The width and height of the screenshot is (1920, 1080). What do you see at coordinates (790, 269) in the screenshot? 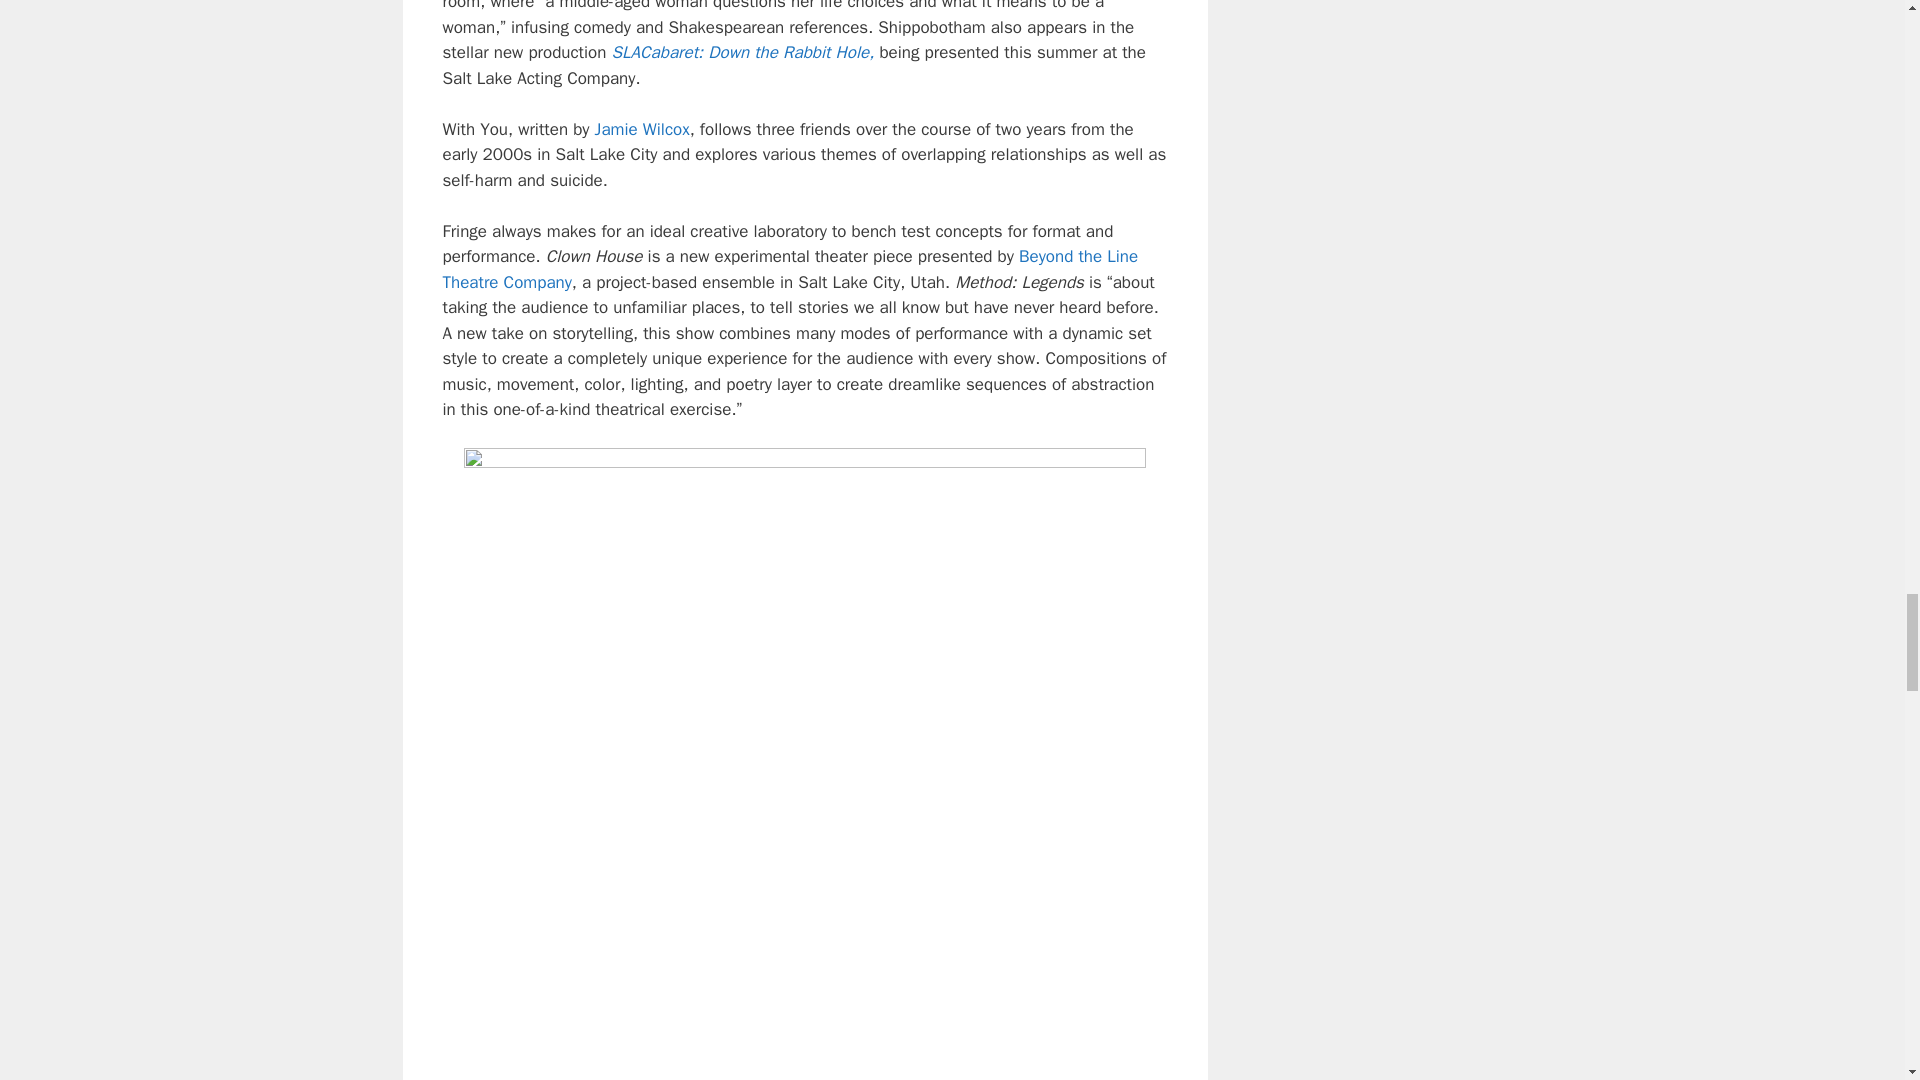
I see `Beyond the Line Theatre Company` at bounding box center [790, 269].